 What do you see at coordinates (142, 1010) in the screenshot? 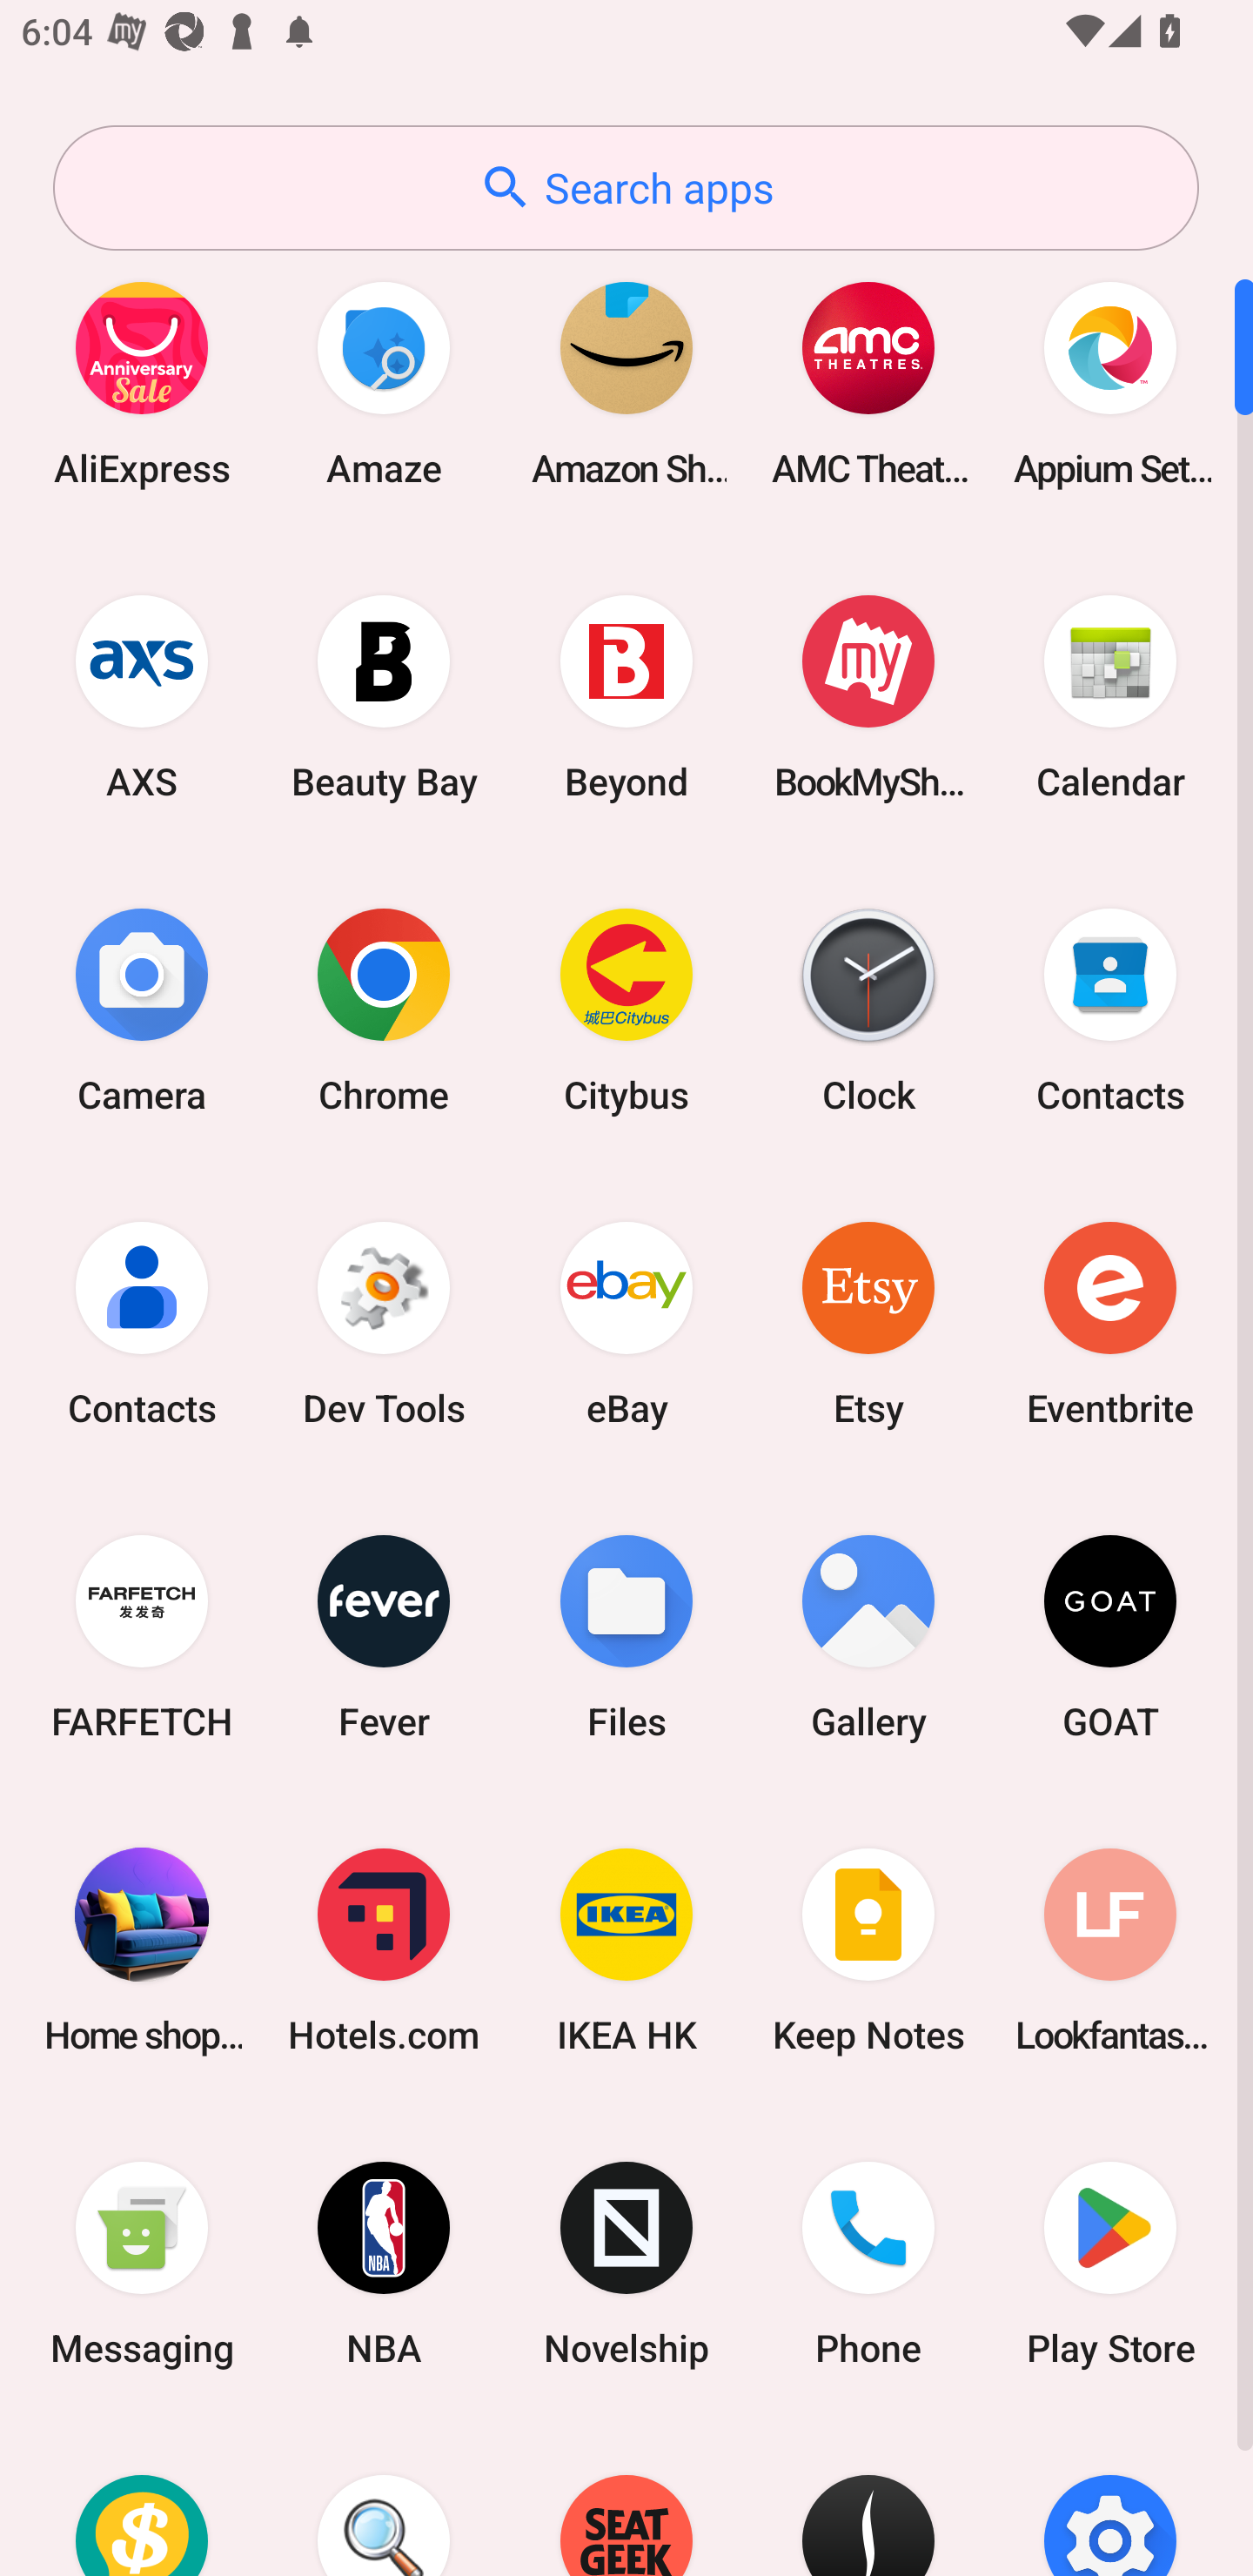
I see `Camera` at bounding box center [142, 1010].